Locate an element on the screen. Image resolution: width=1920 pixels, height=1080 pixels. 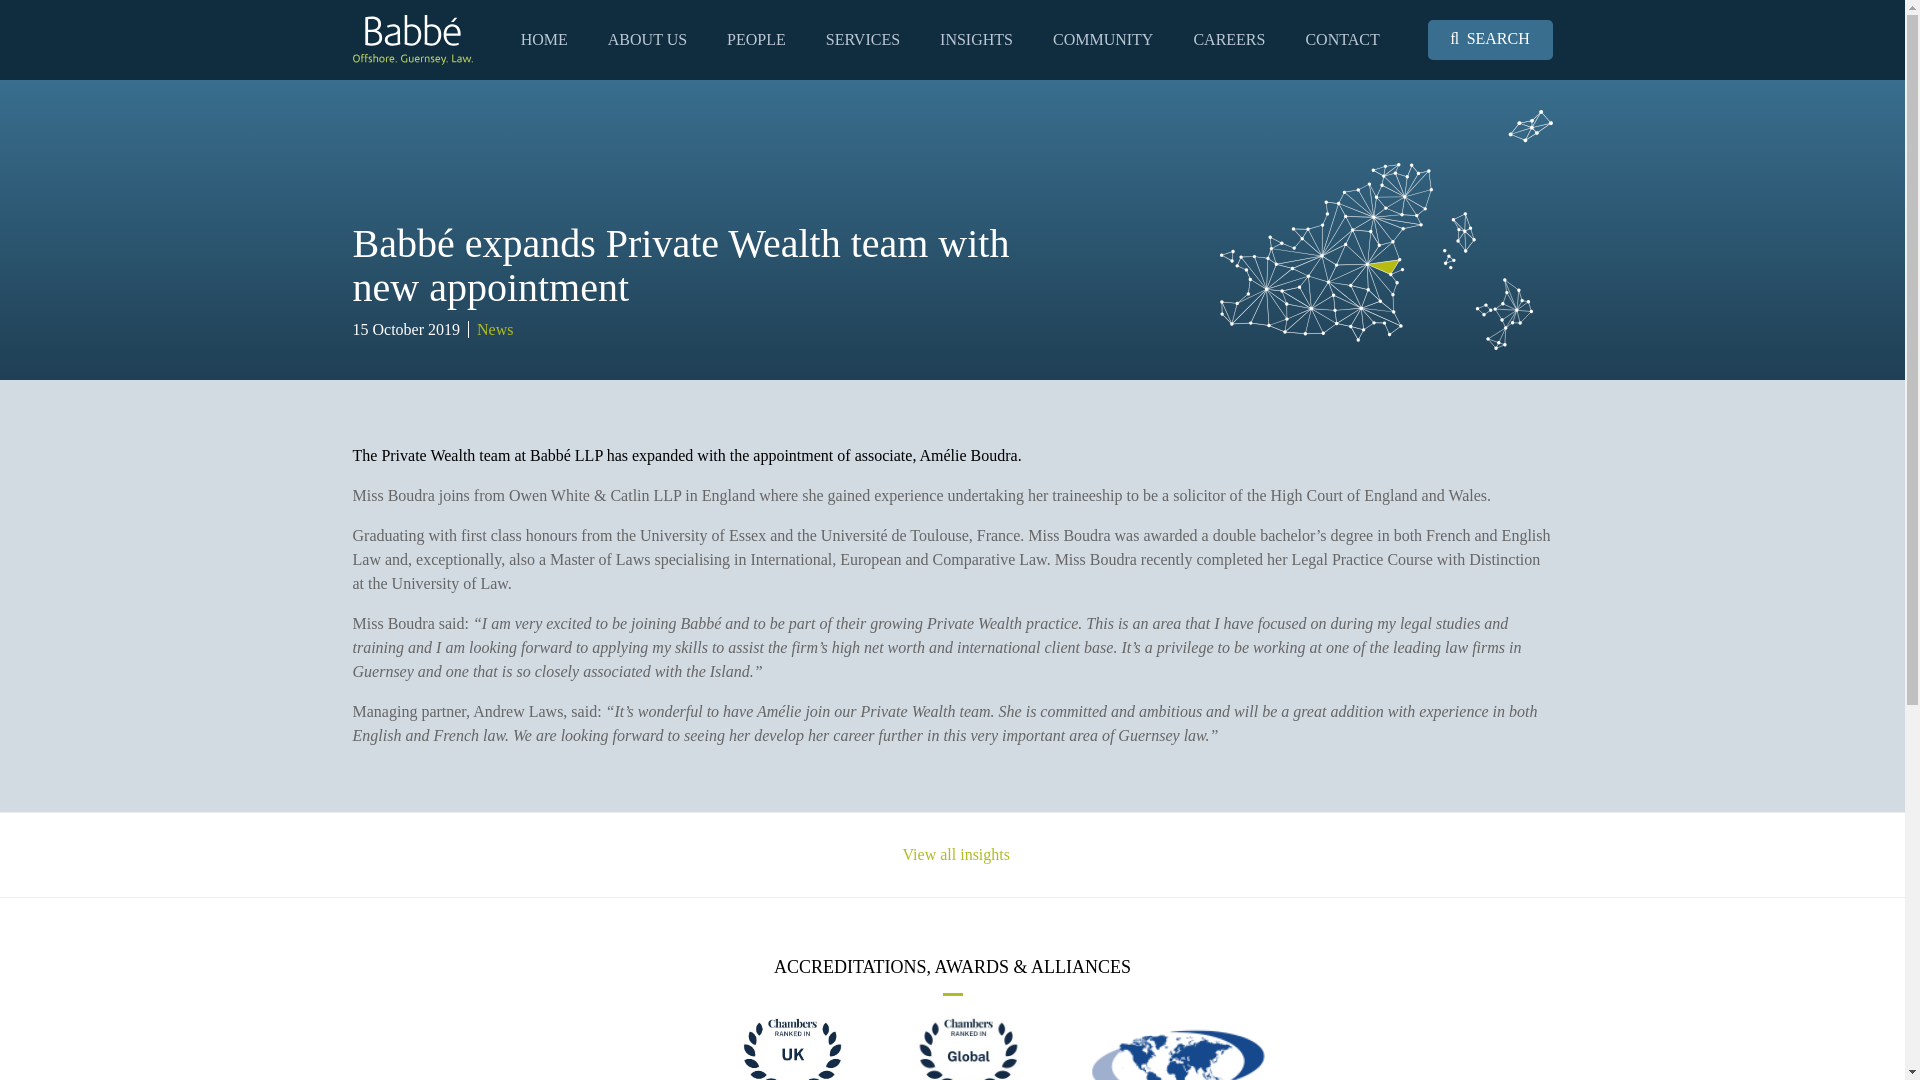
SEARCH is located at coordinates (1490, 40).